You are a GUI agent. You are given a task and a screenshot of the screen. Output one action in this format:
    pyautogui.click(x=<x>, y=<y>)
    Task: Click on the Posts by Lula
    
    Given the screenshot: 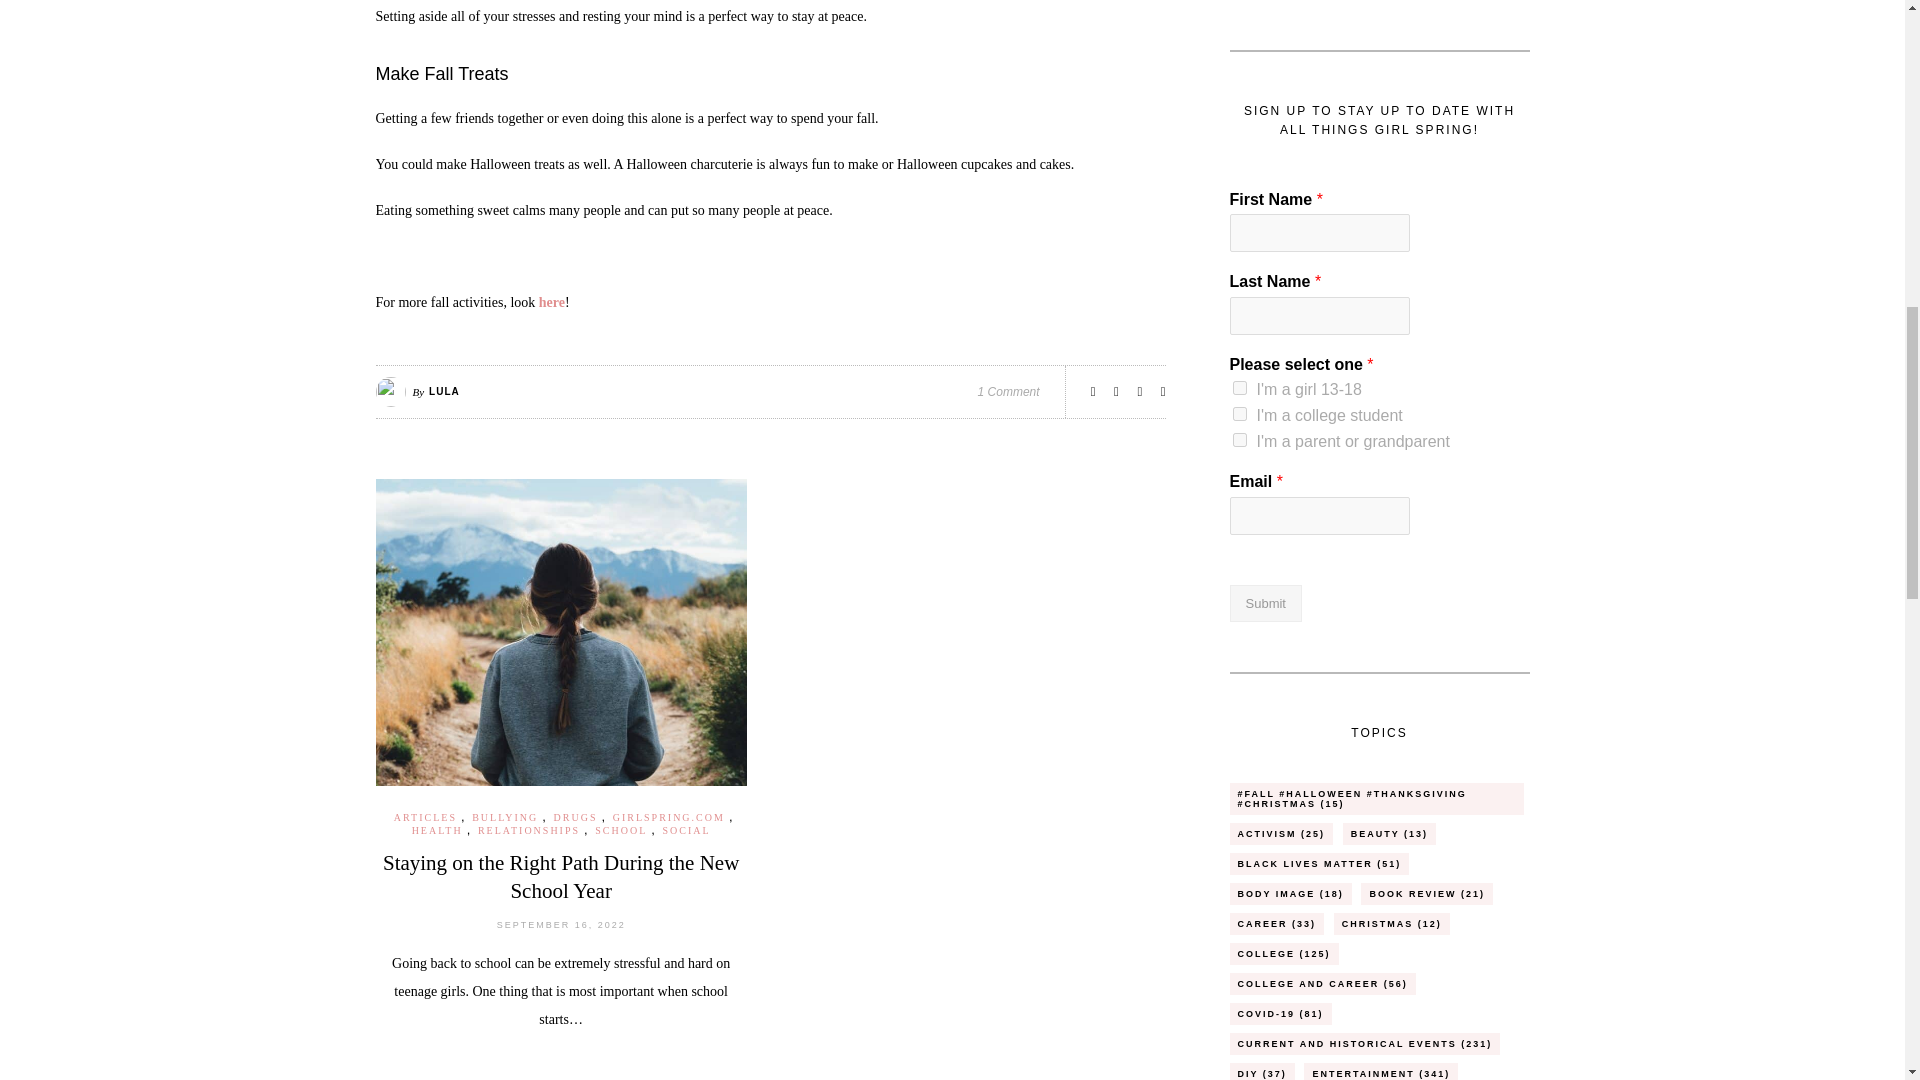 What is the action you would take?
    pyautogui.click(x=444, y=391)
    